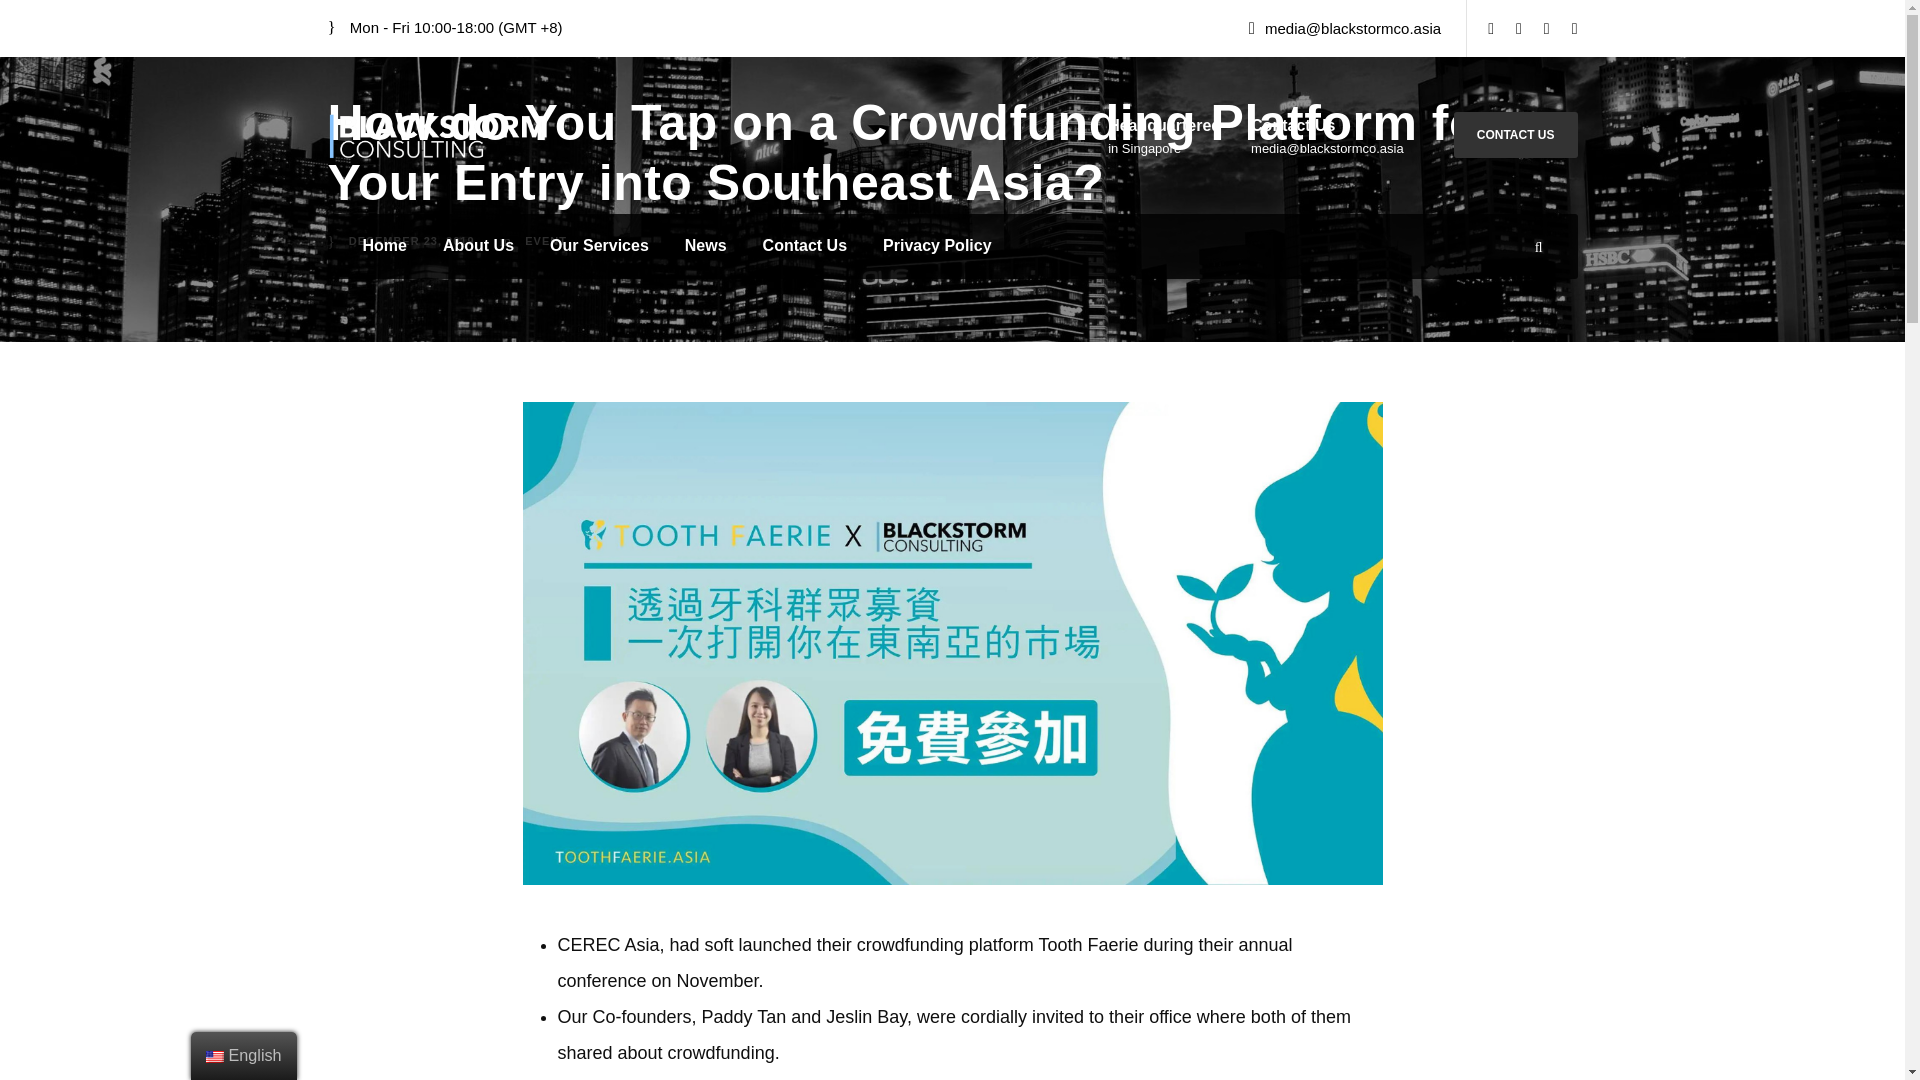 Image resolution: width=1920 pixels, height=1080 pixels. I want to click on Privacy Policy, so click(938, 255).